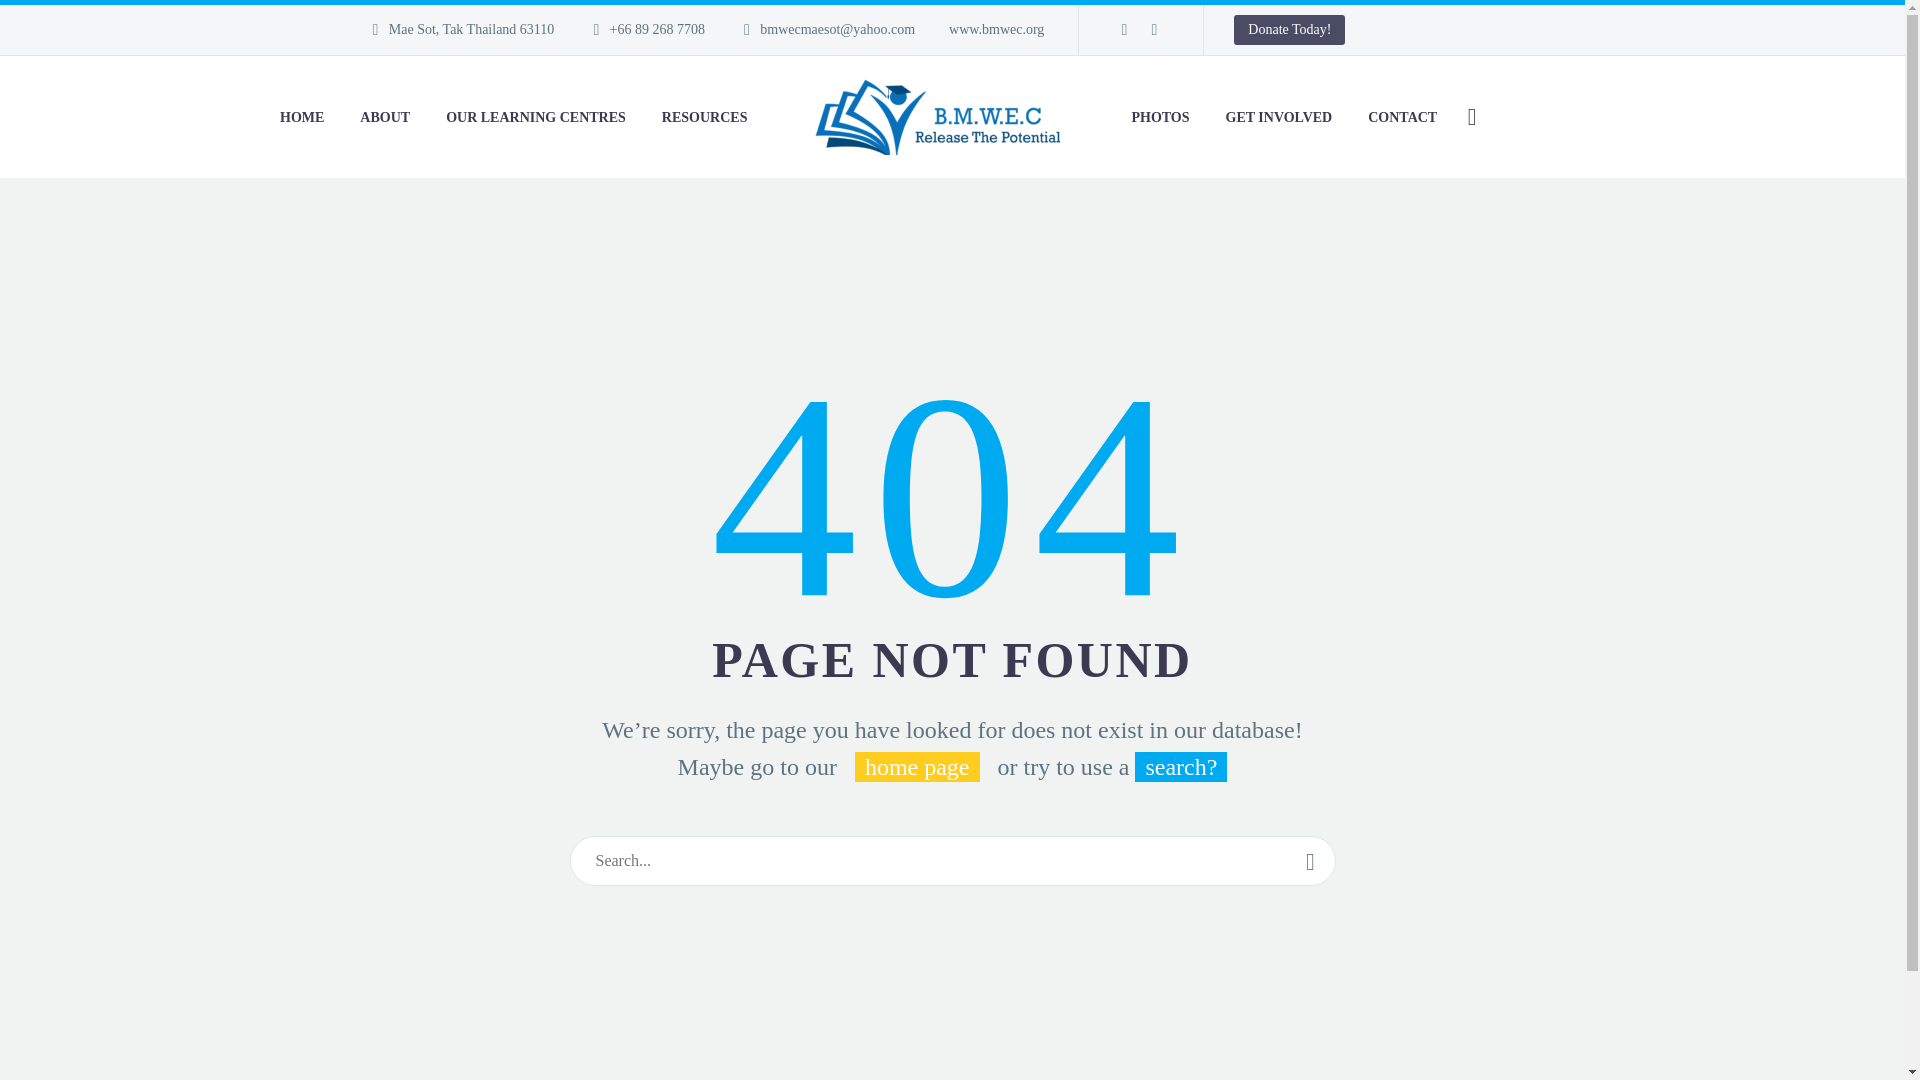  What do you see at coordinates (704, 116) in the screenshot?
I see `RESOURCES` at bounding box center [704, 116].